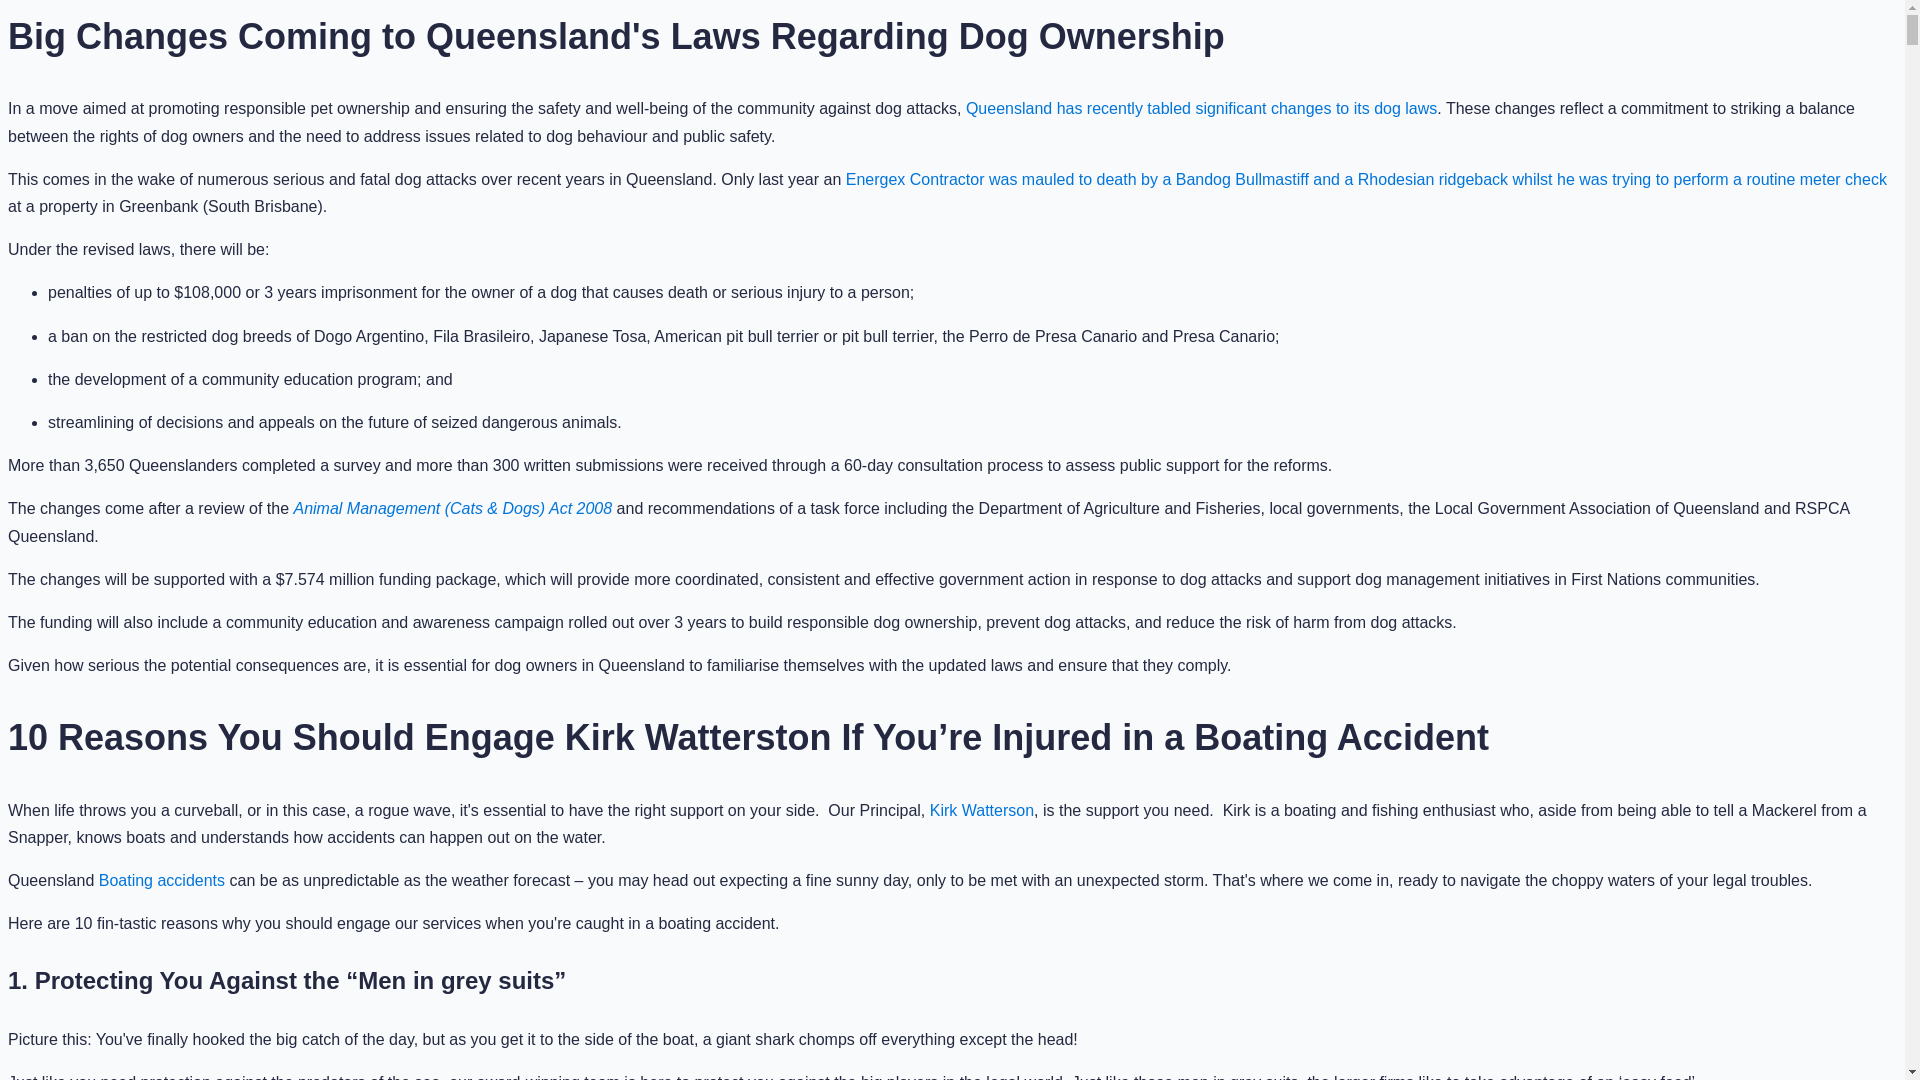 Image resolution: width=1920 pixels, height=1080 pixels. Describe the element at coordinates (982, 810) in the screenshot. I see `Kirk Watterson` at that location.